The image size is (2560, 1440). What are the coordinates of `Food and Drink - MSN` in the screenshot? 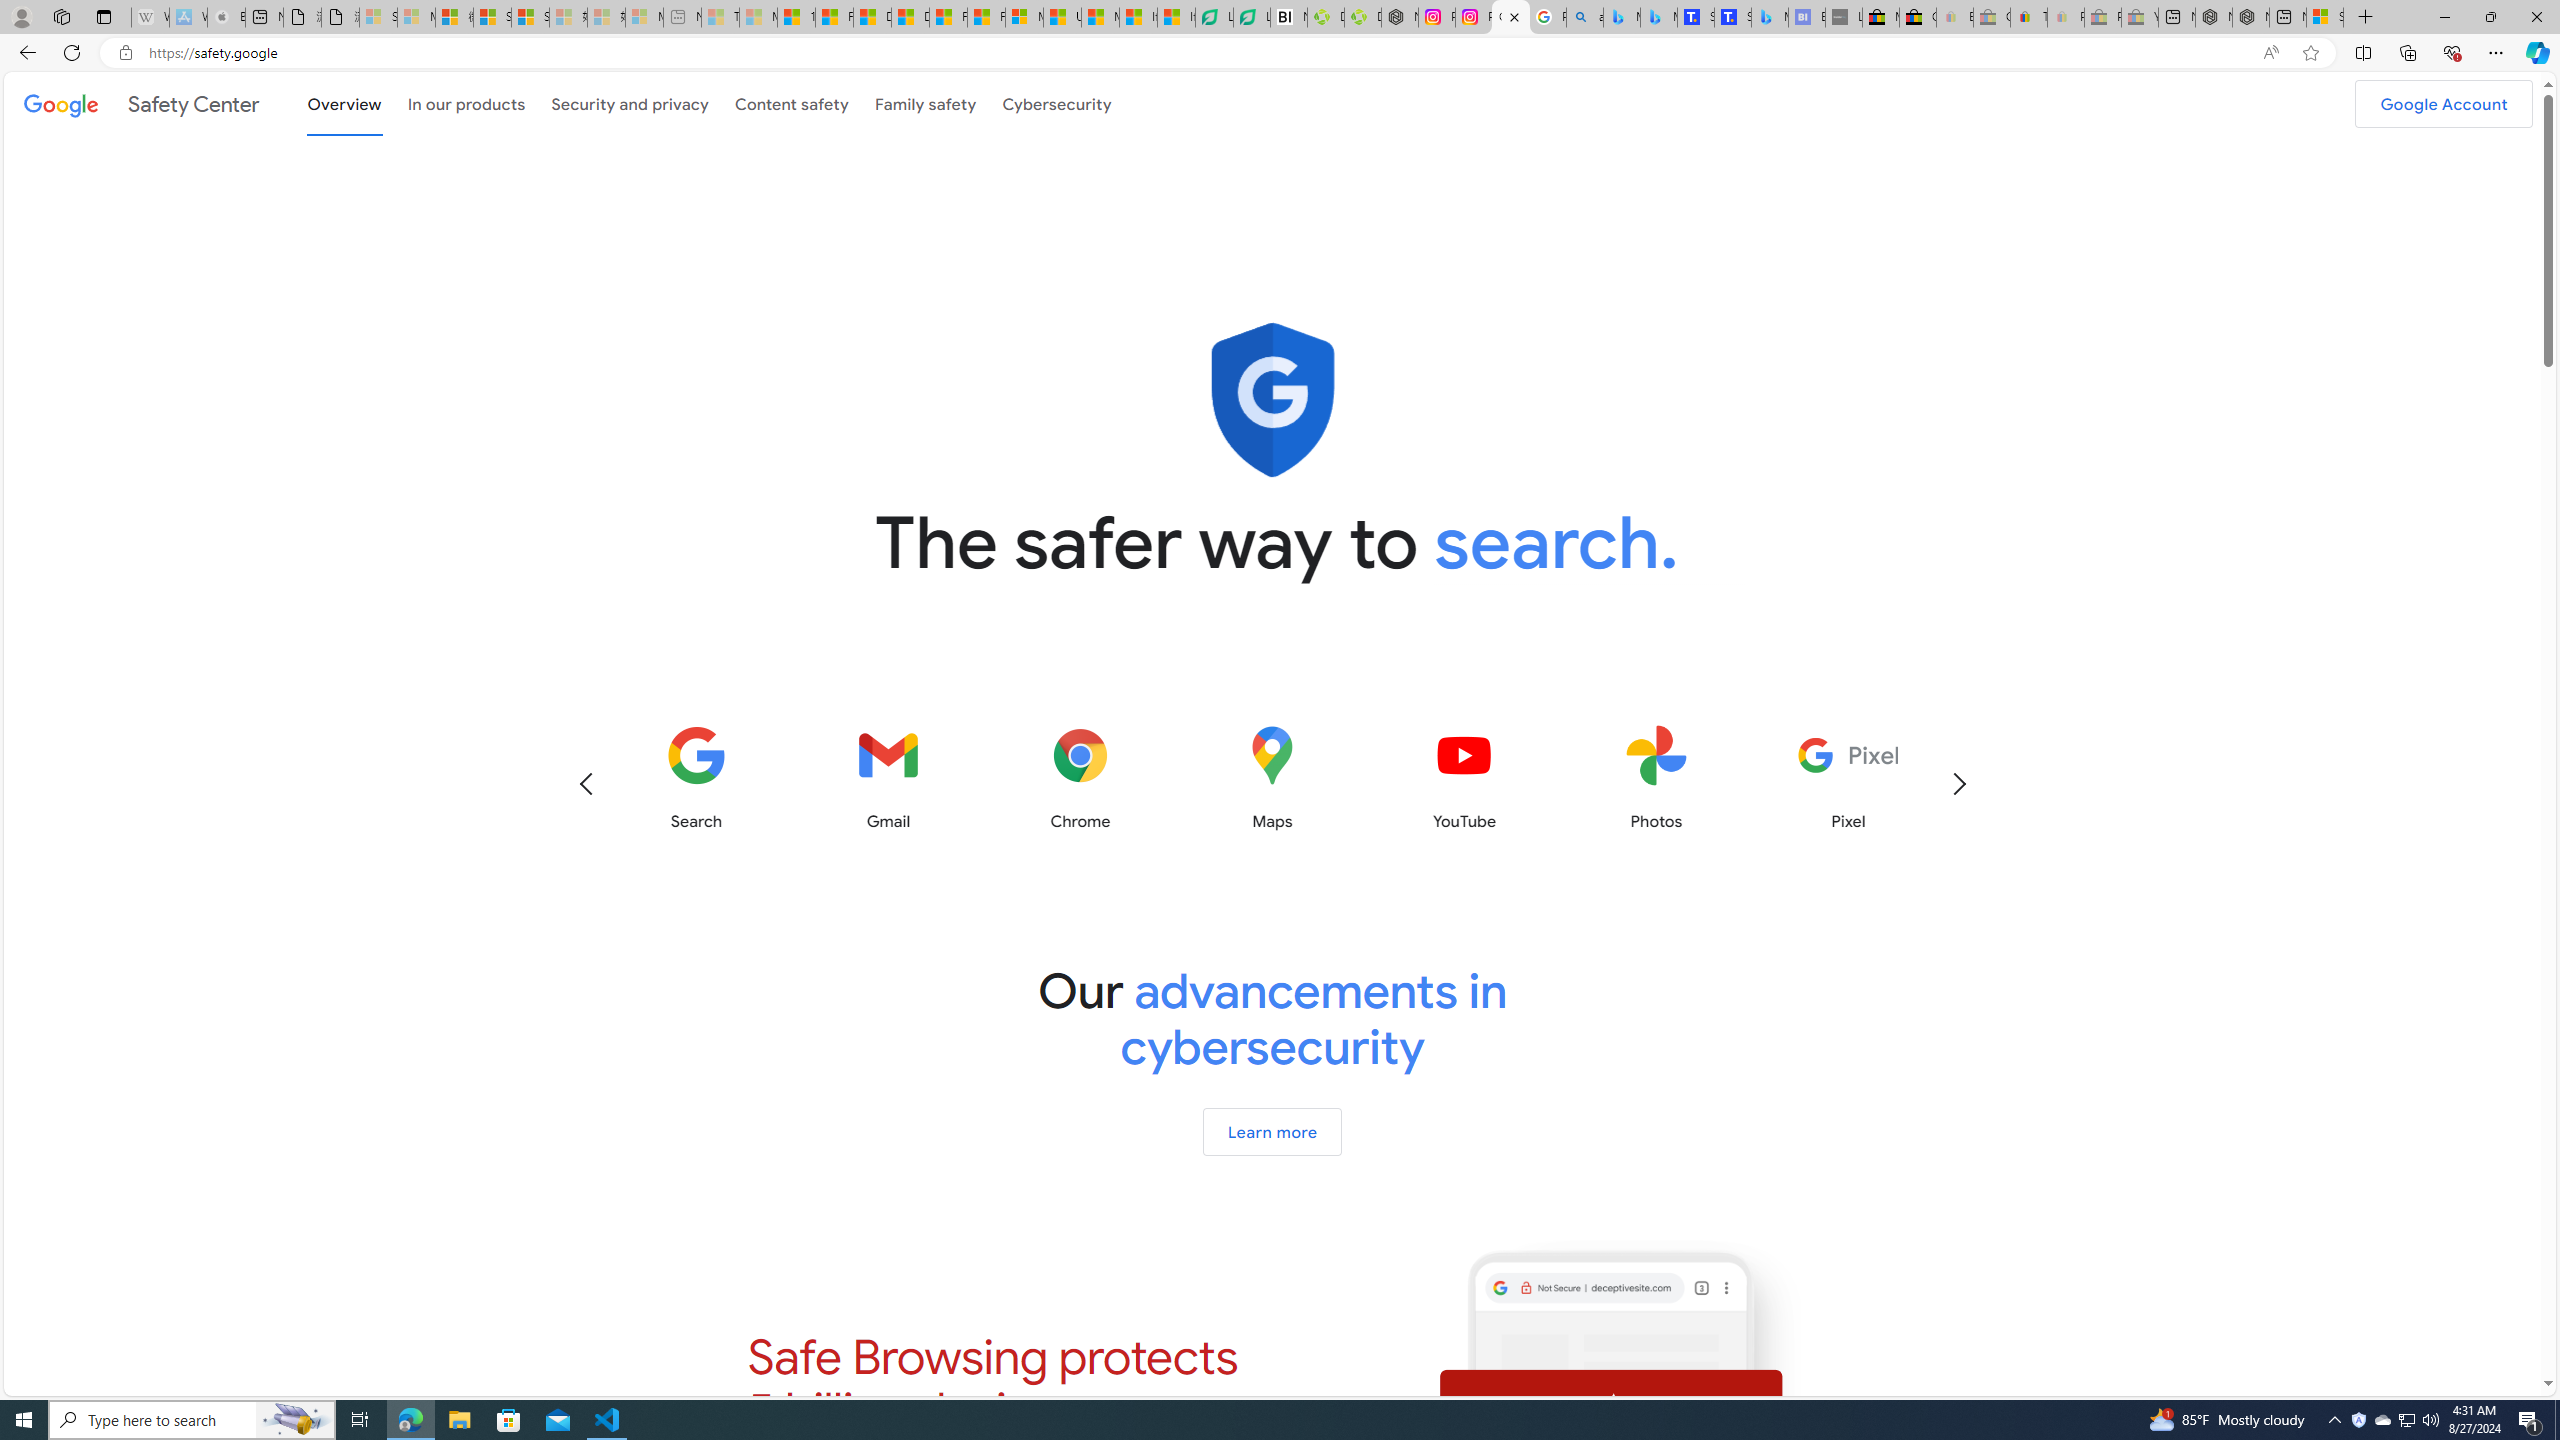 It's located at (834, 17).